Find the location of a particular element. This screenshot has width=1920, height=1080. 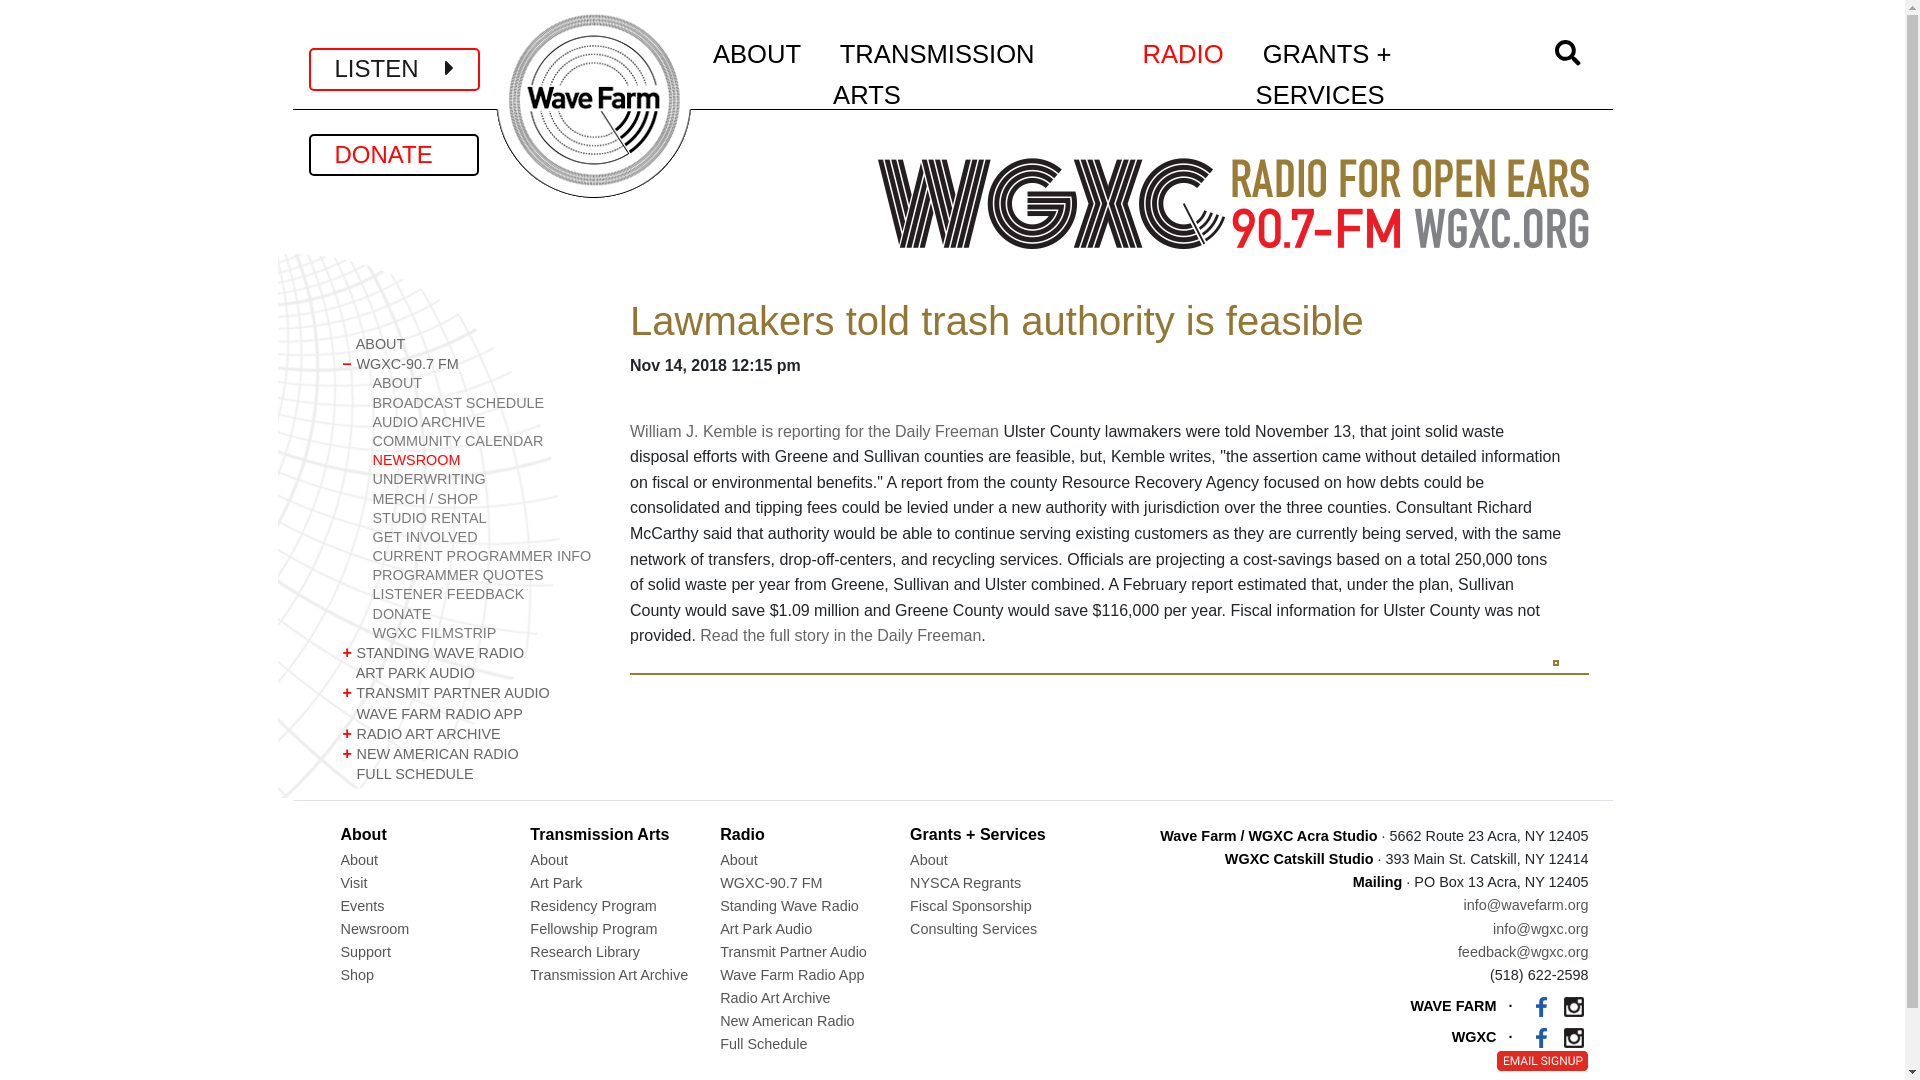

BROADCAST SCHEDULE is located at coordinates (484, 403).